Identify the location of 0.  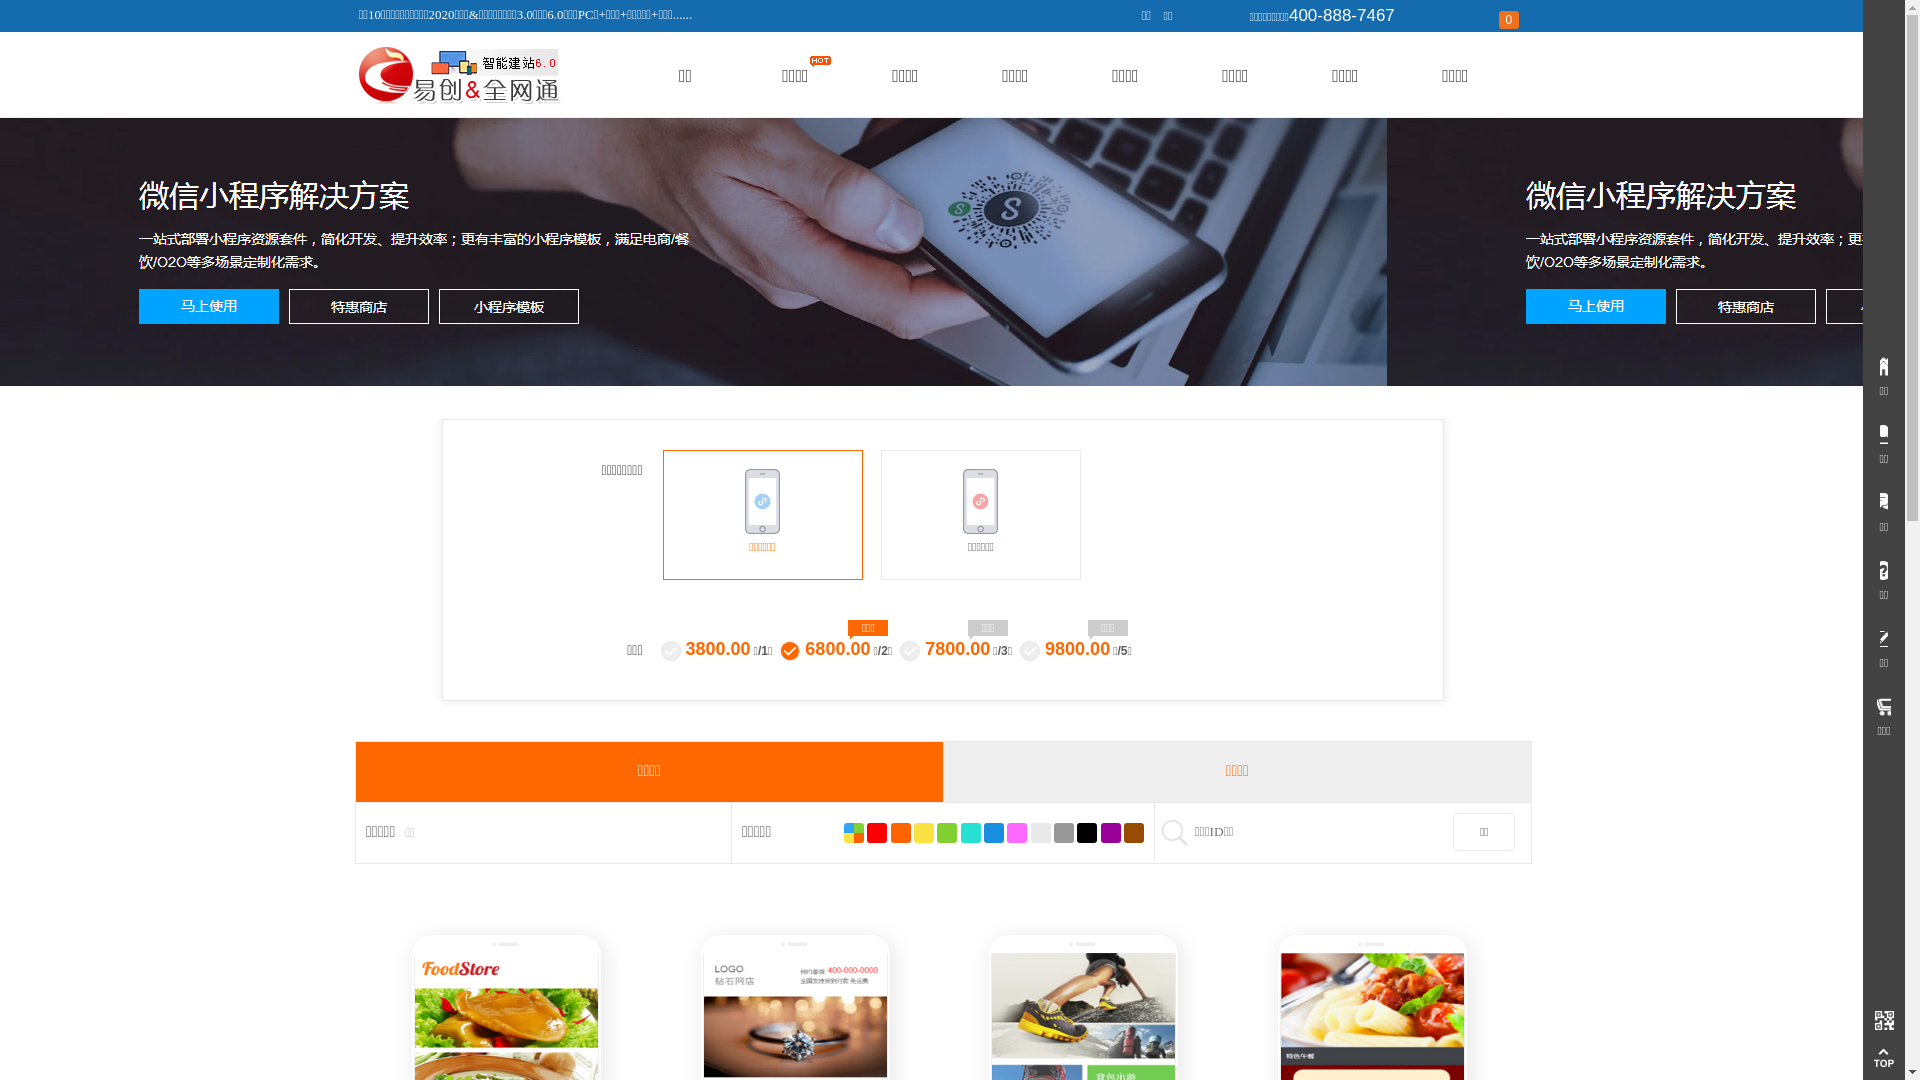
(947, 833).